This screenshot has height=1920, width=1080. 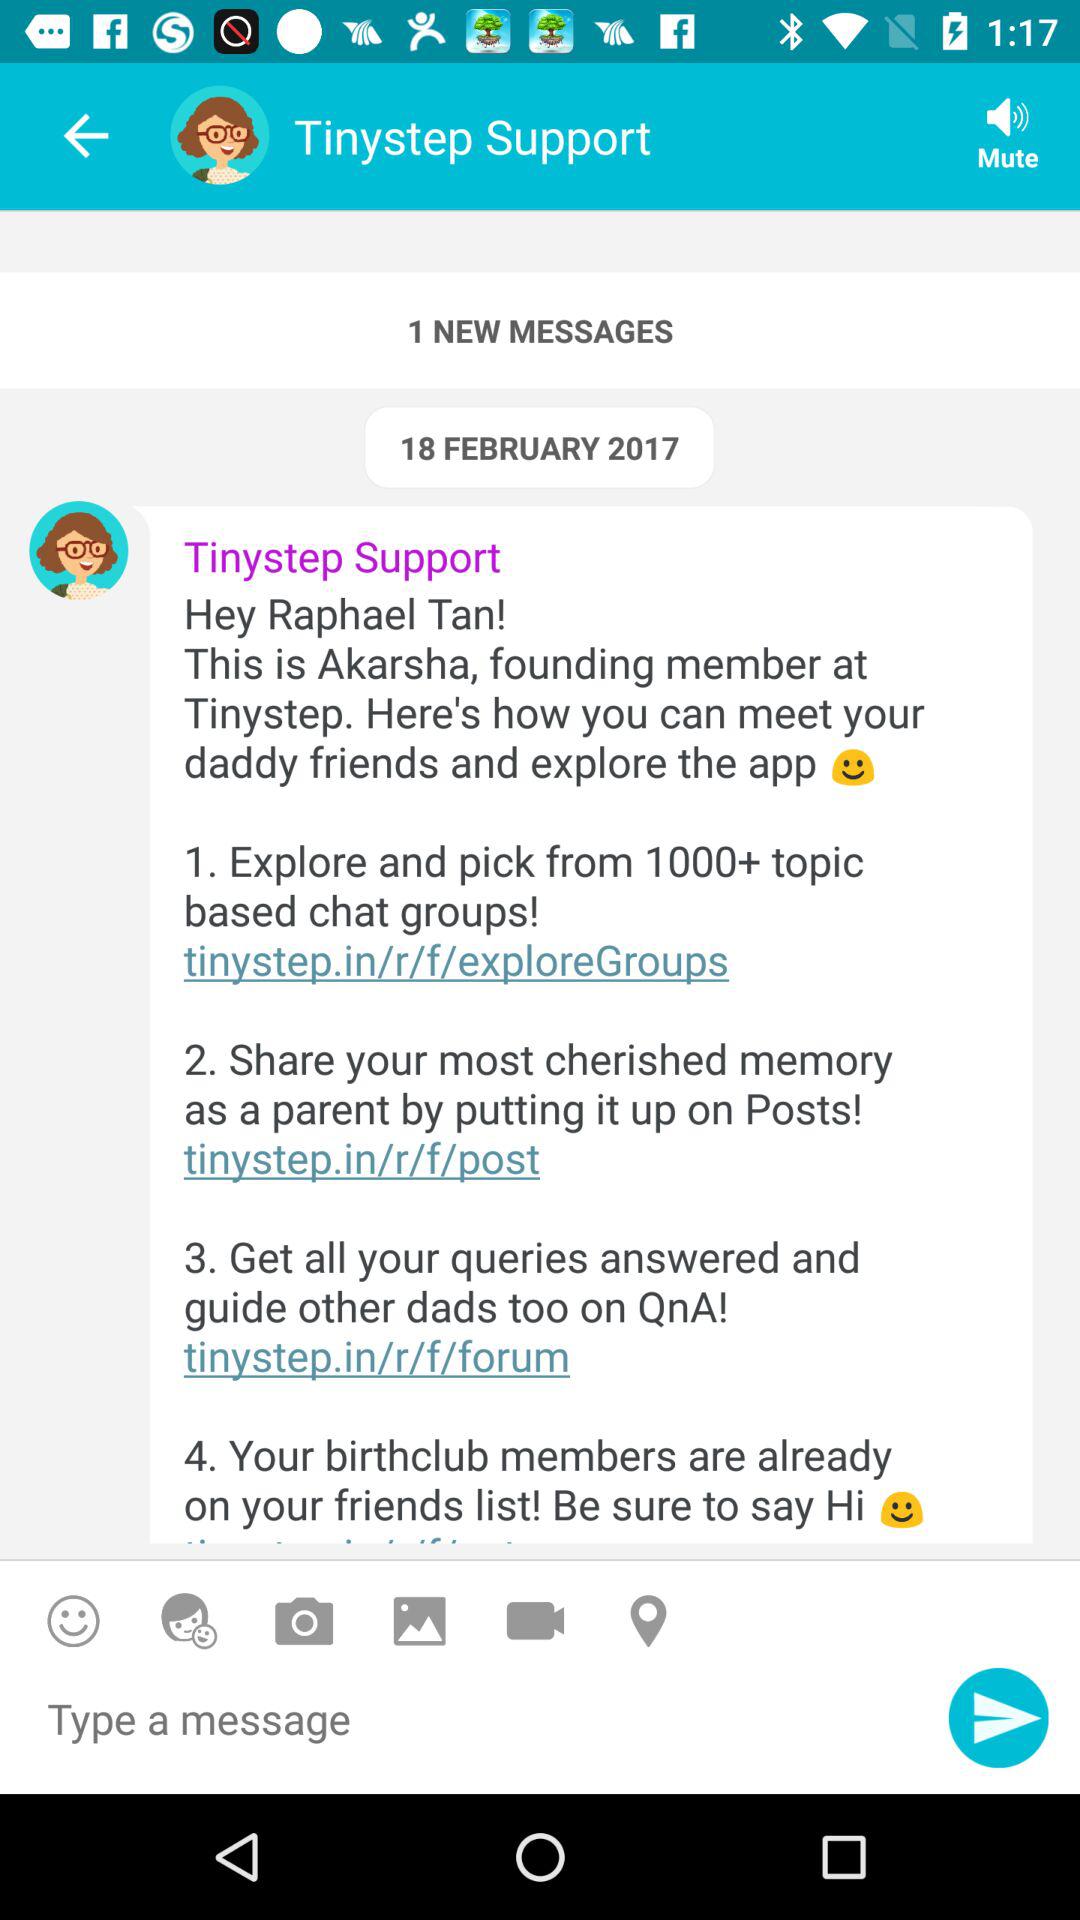 What do you see at coordinates (998, 1718) in the screenshot?
I see `send message` at bounding box center [998, 1718].